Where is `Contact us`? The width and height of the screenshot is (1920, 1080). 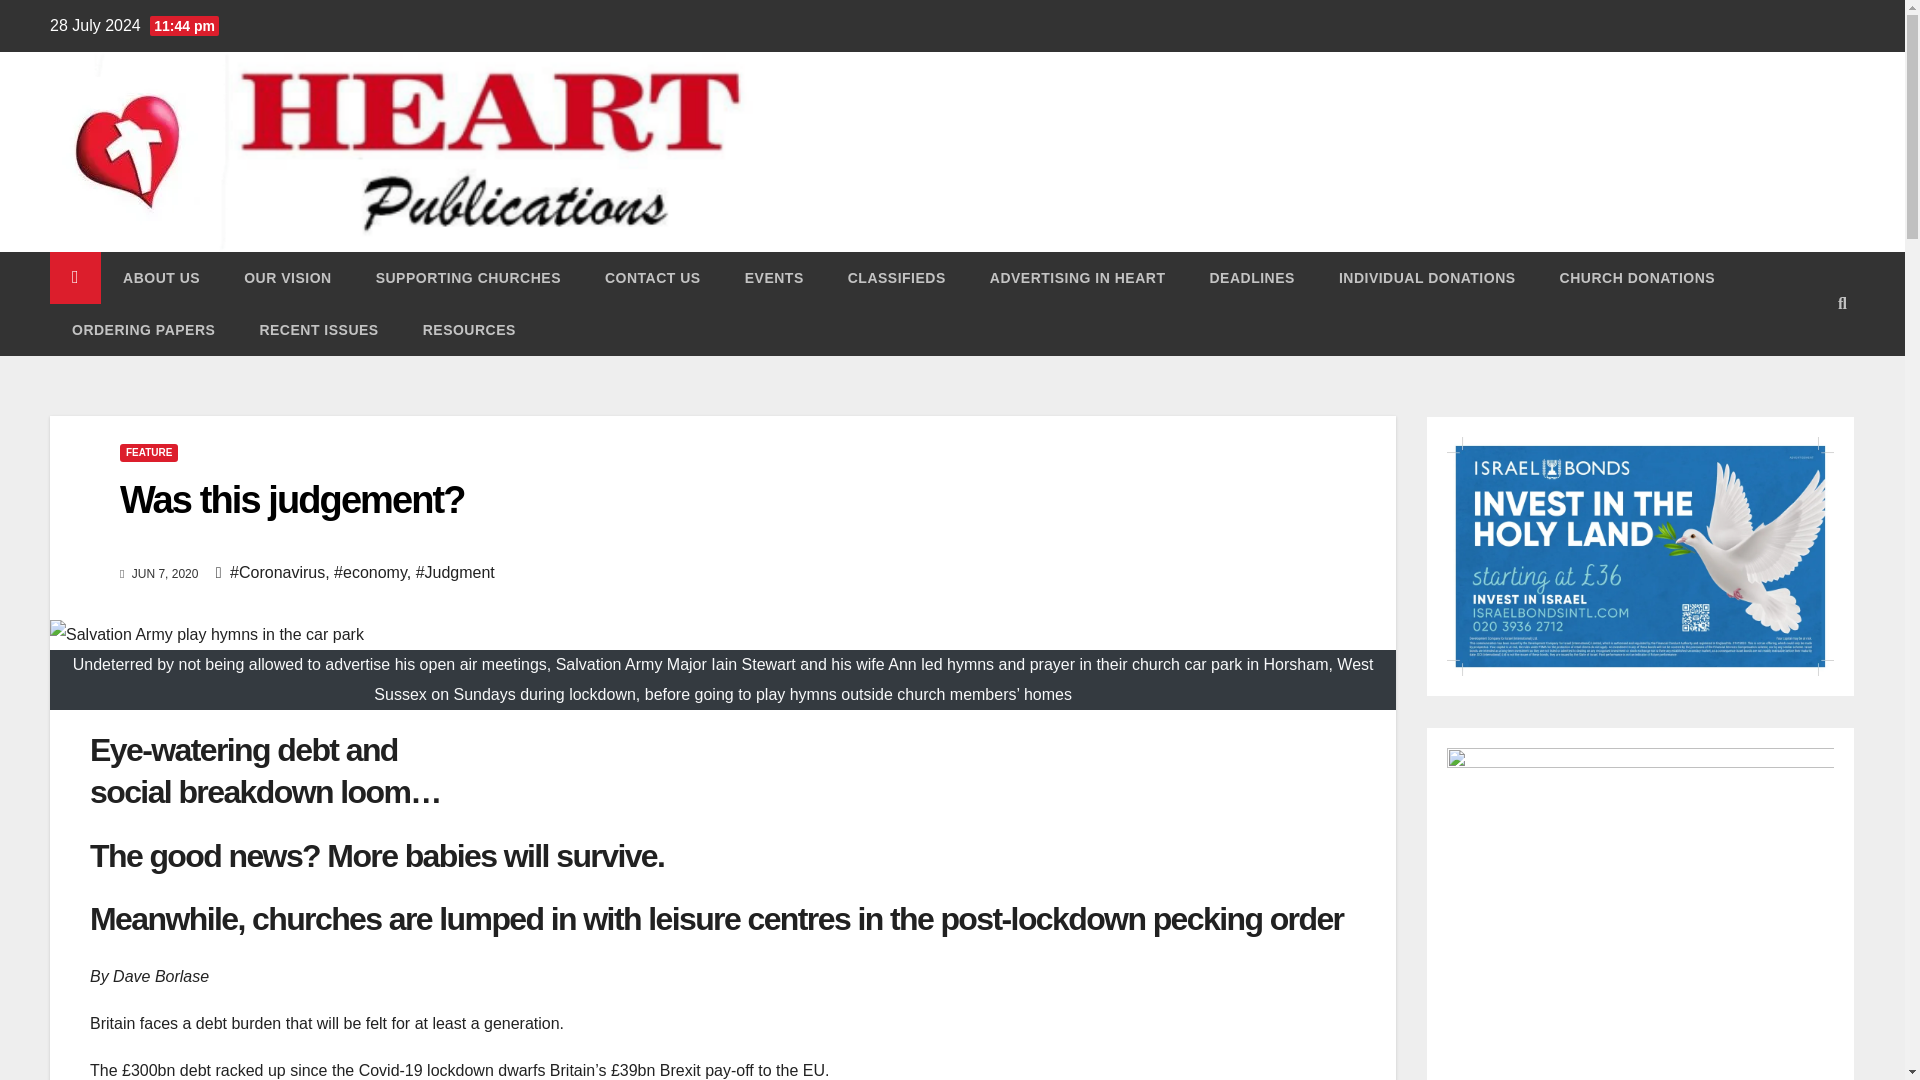 Contact us is located at coordinates (653, 277).